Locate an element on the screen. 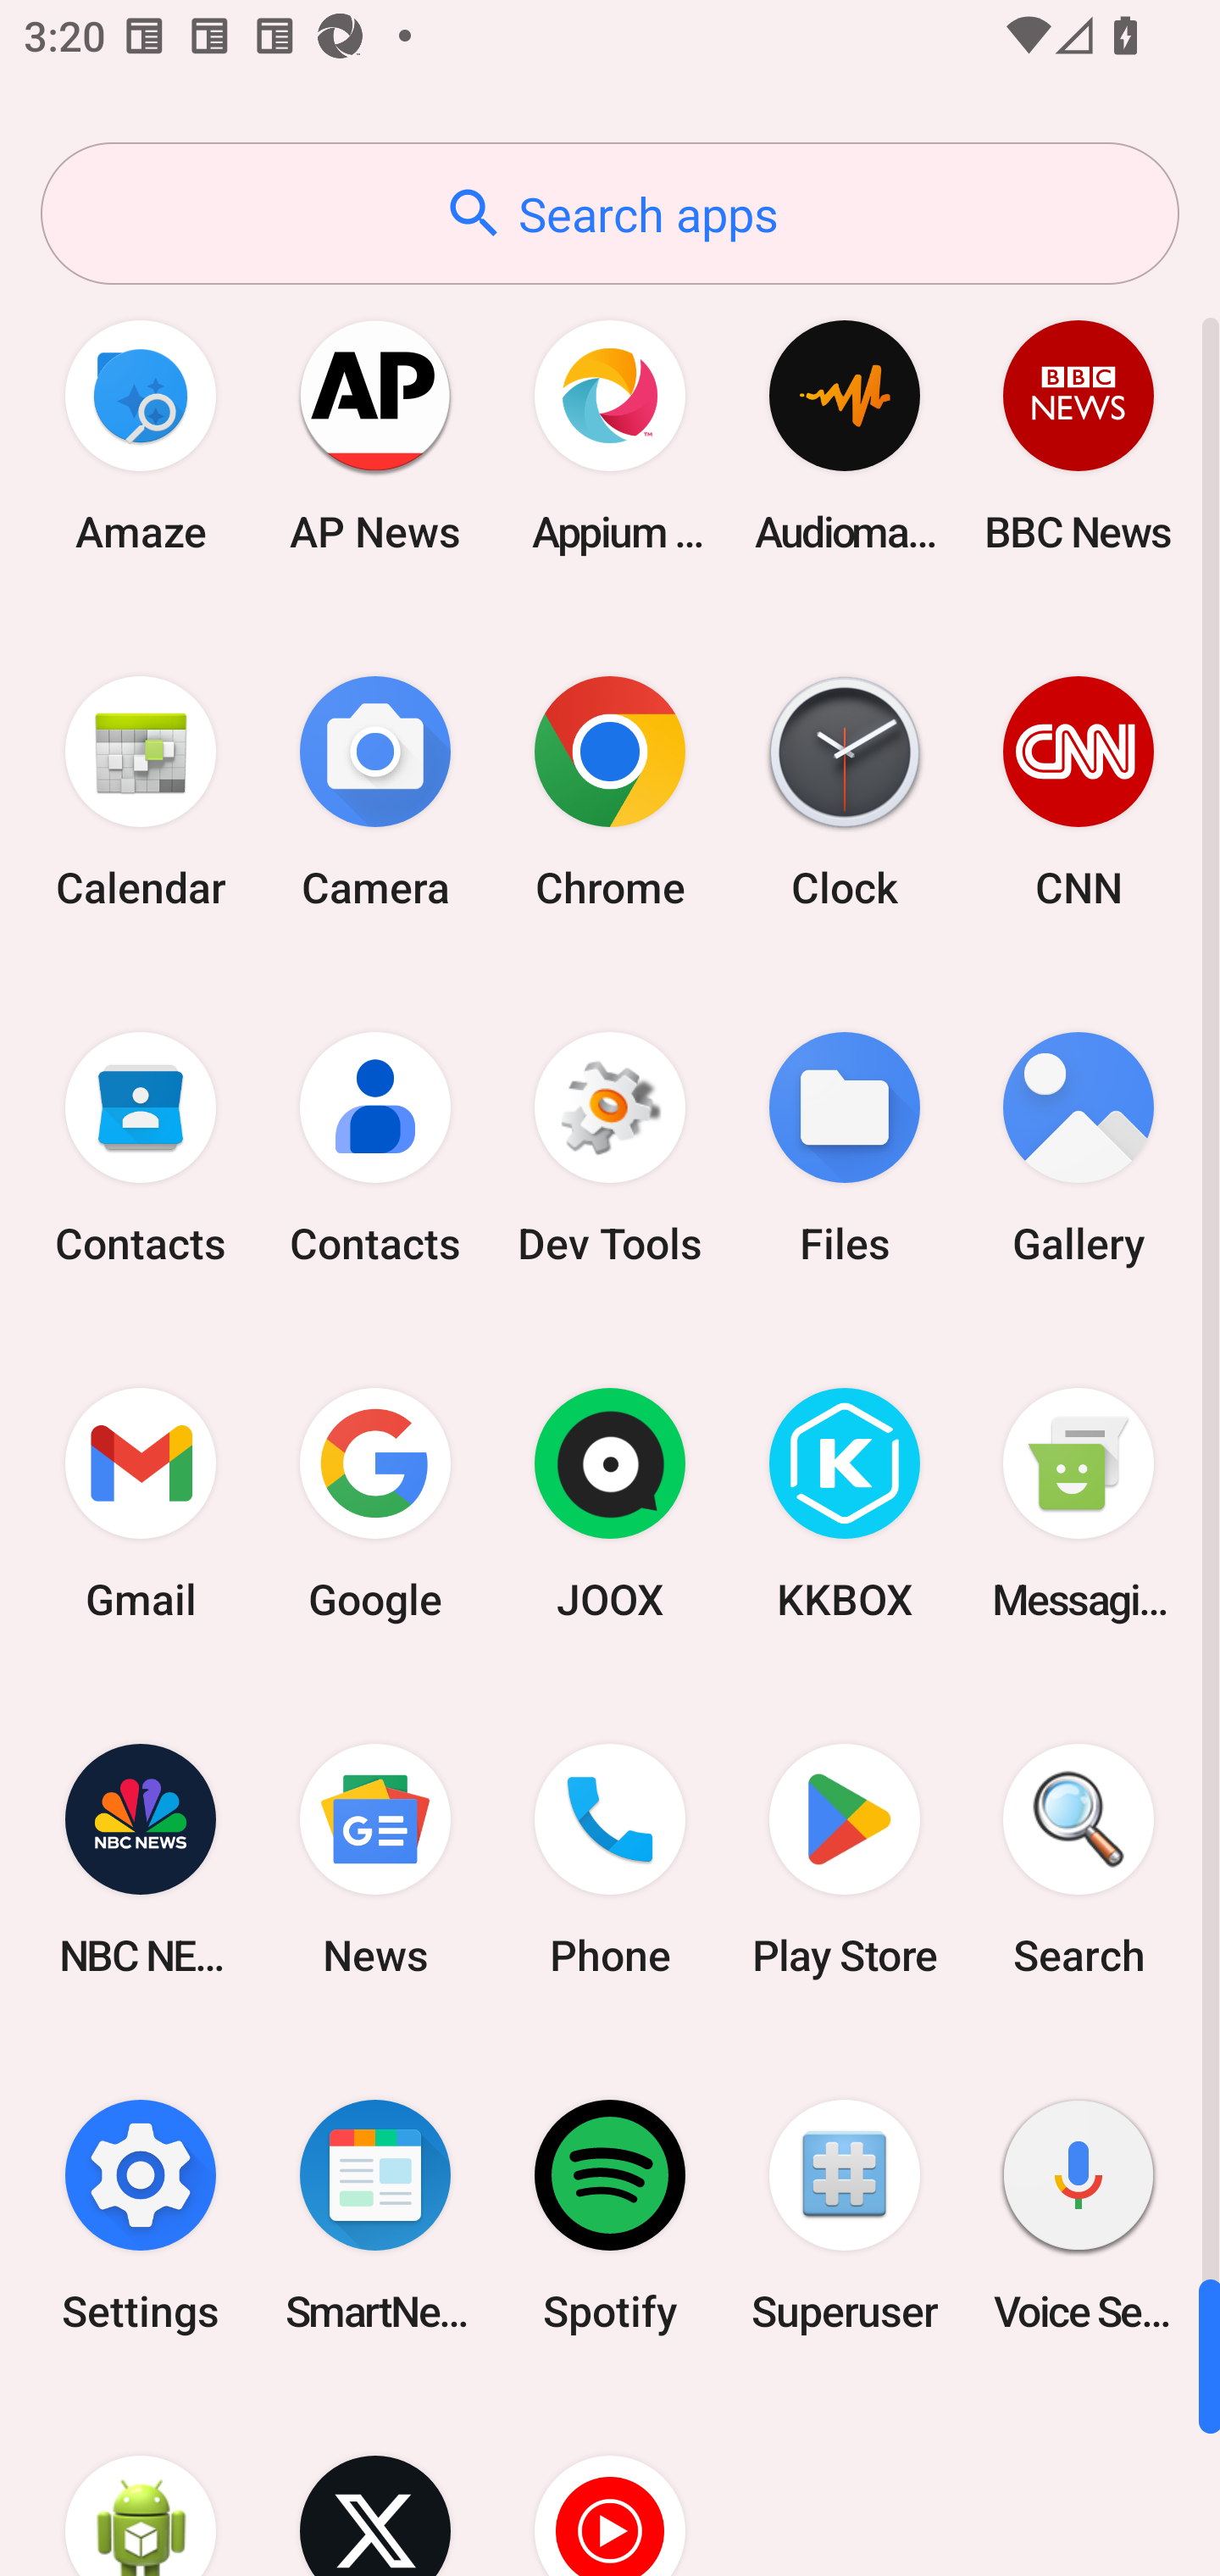 This screenshot has height=2576, width=1220. Files is located at coordinates (844, 1149).